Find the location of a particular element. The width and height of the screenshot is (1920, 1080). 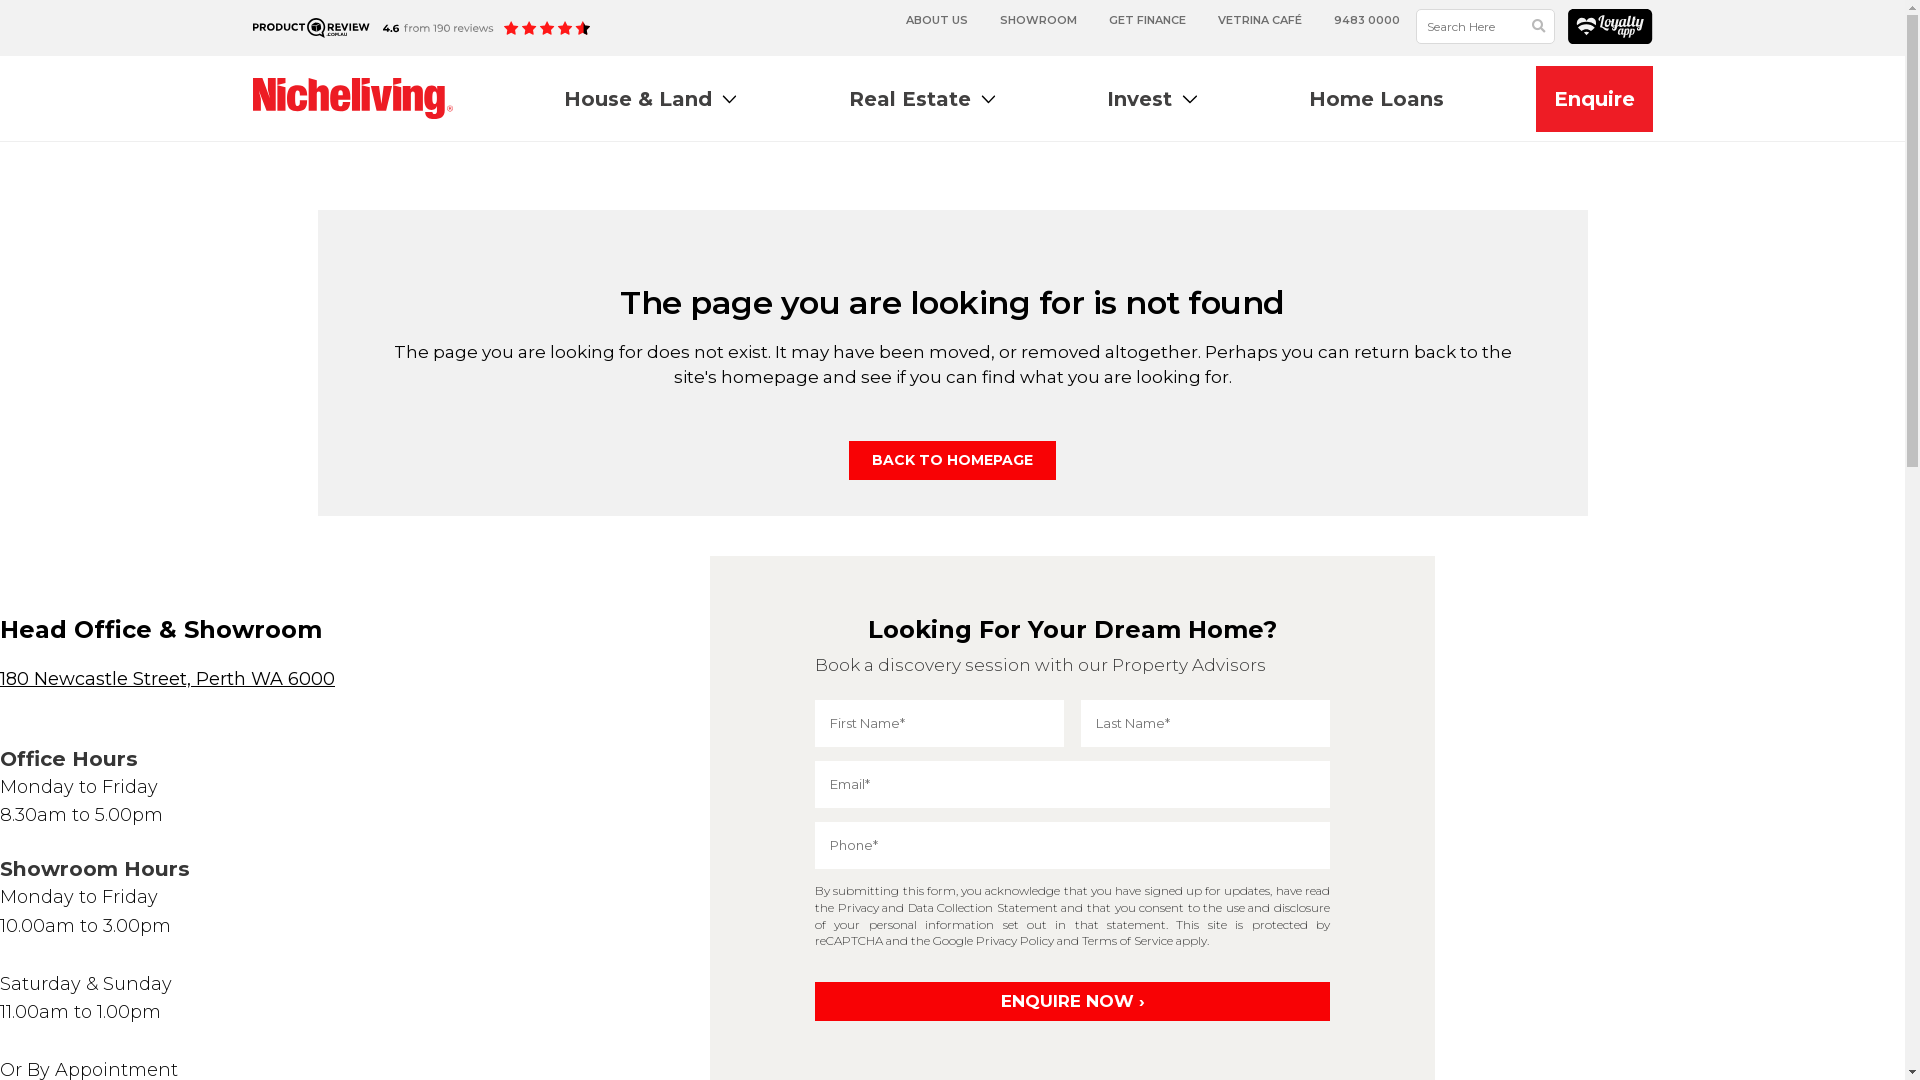

BACK TO HOMEPAGE is located at coordinates (952, 460).